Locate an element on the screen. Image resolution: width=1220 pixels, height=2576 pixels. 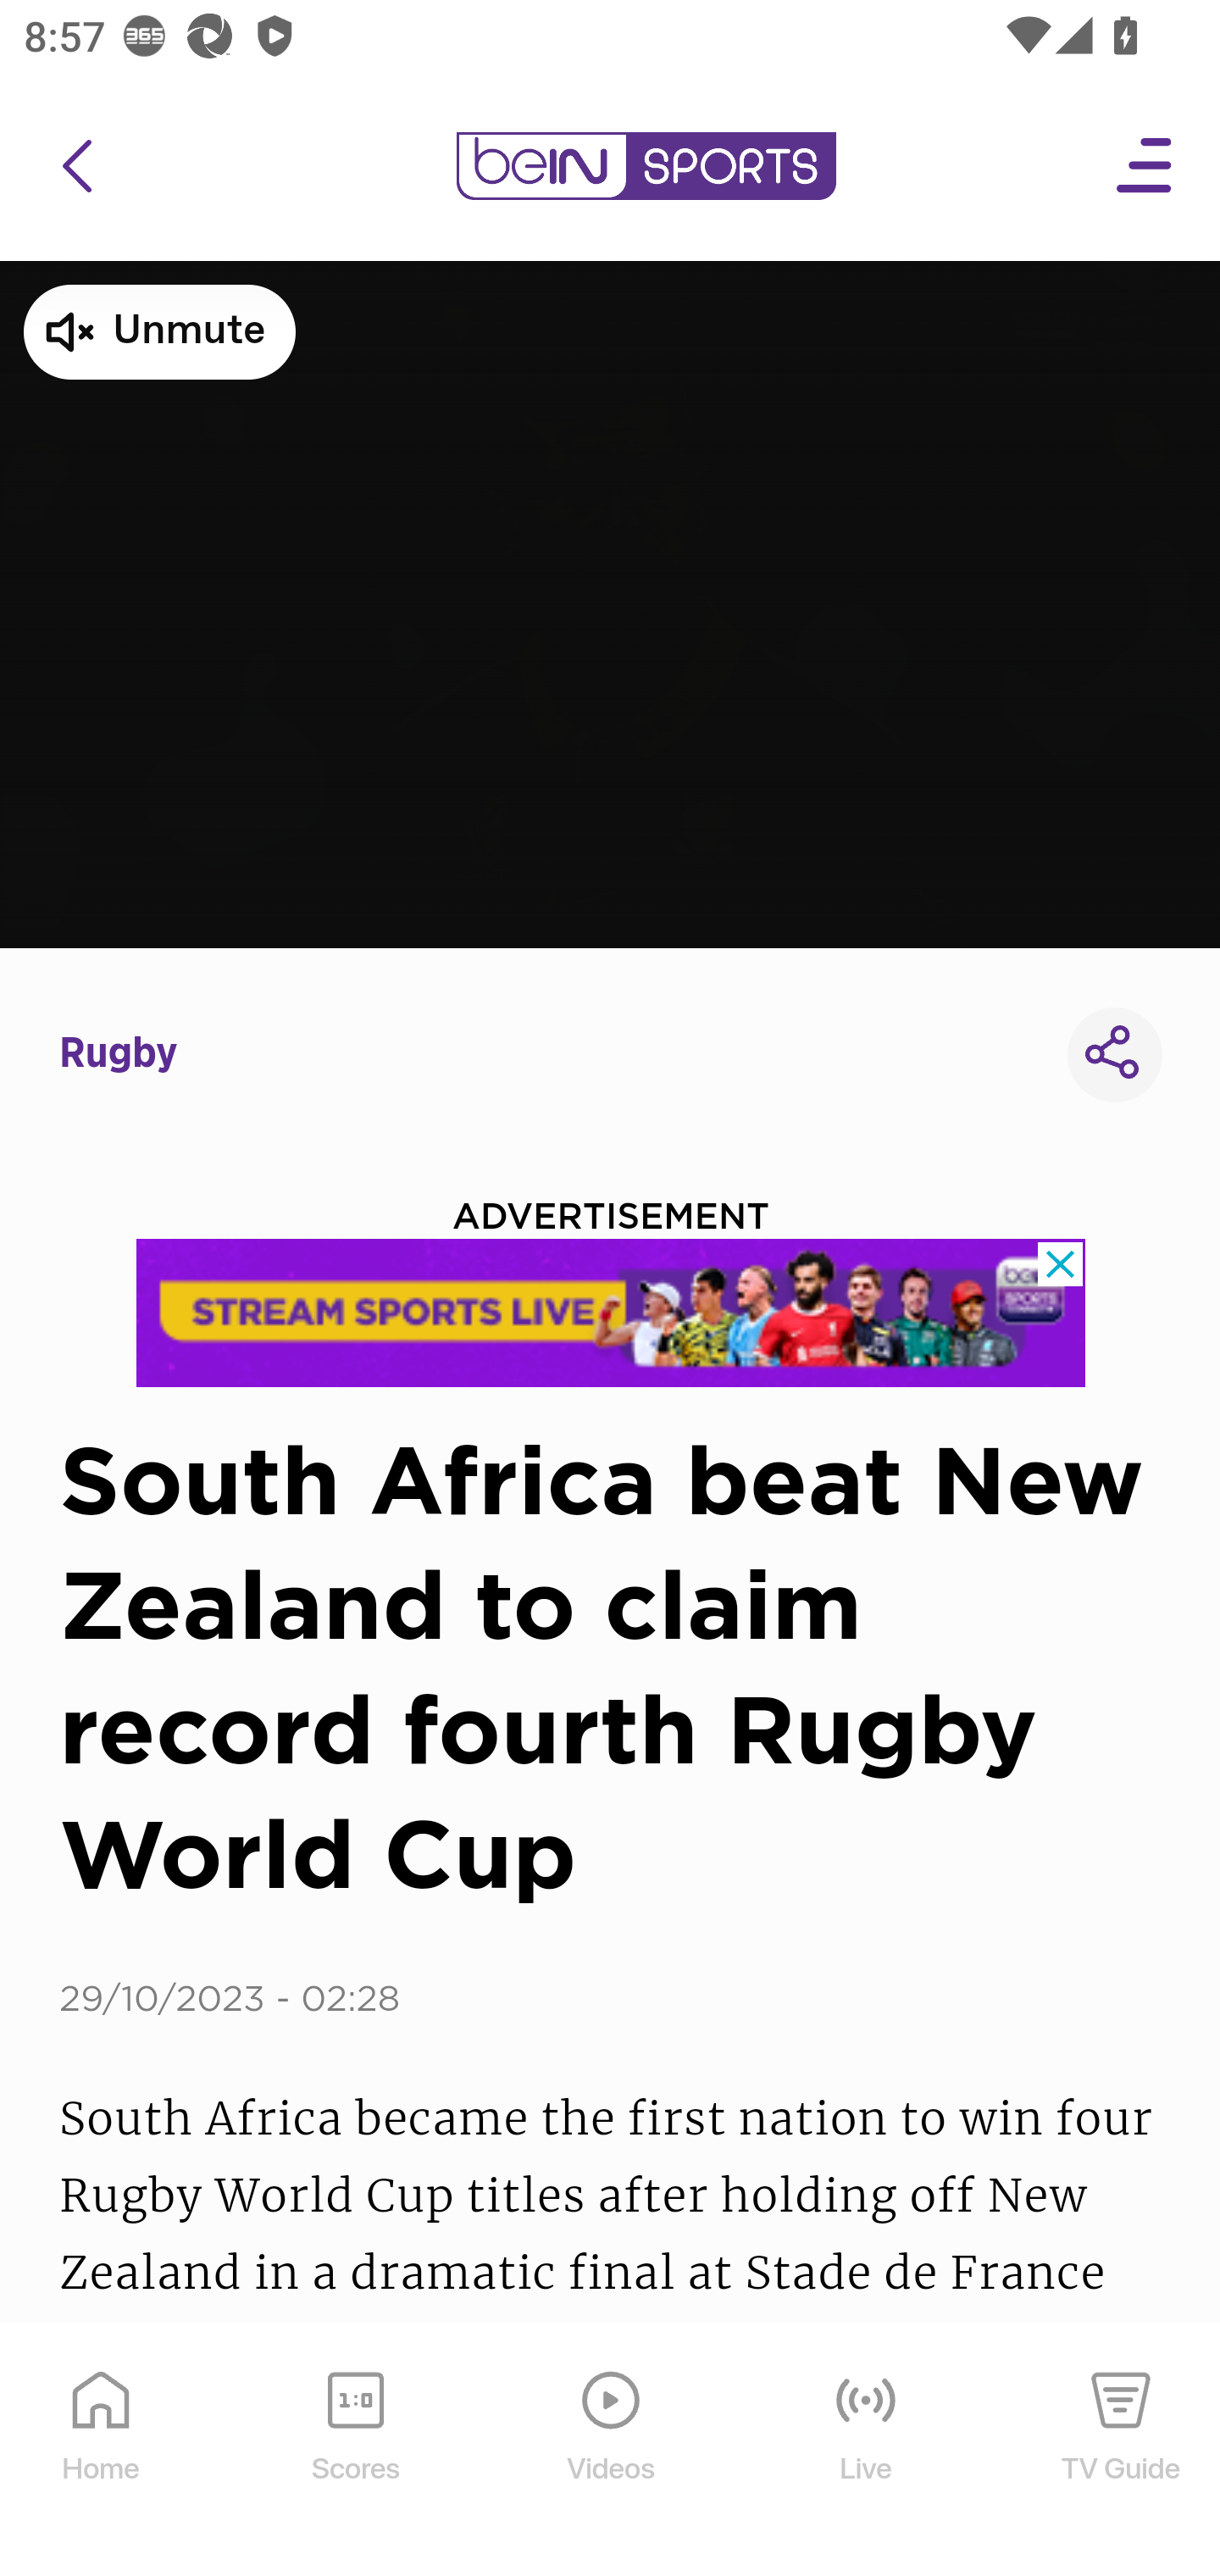
Home Home Icon Home is located at coordinates (102, 2451).